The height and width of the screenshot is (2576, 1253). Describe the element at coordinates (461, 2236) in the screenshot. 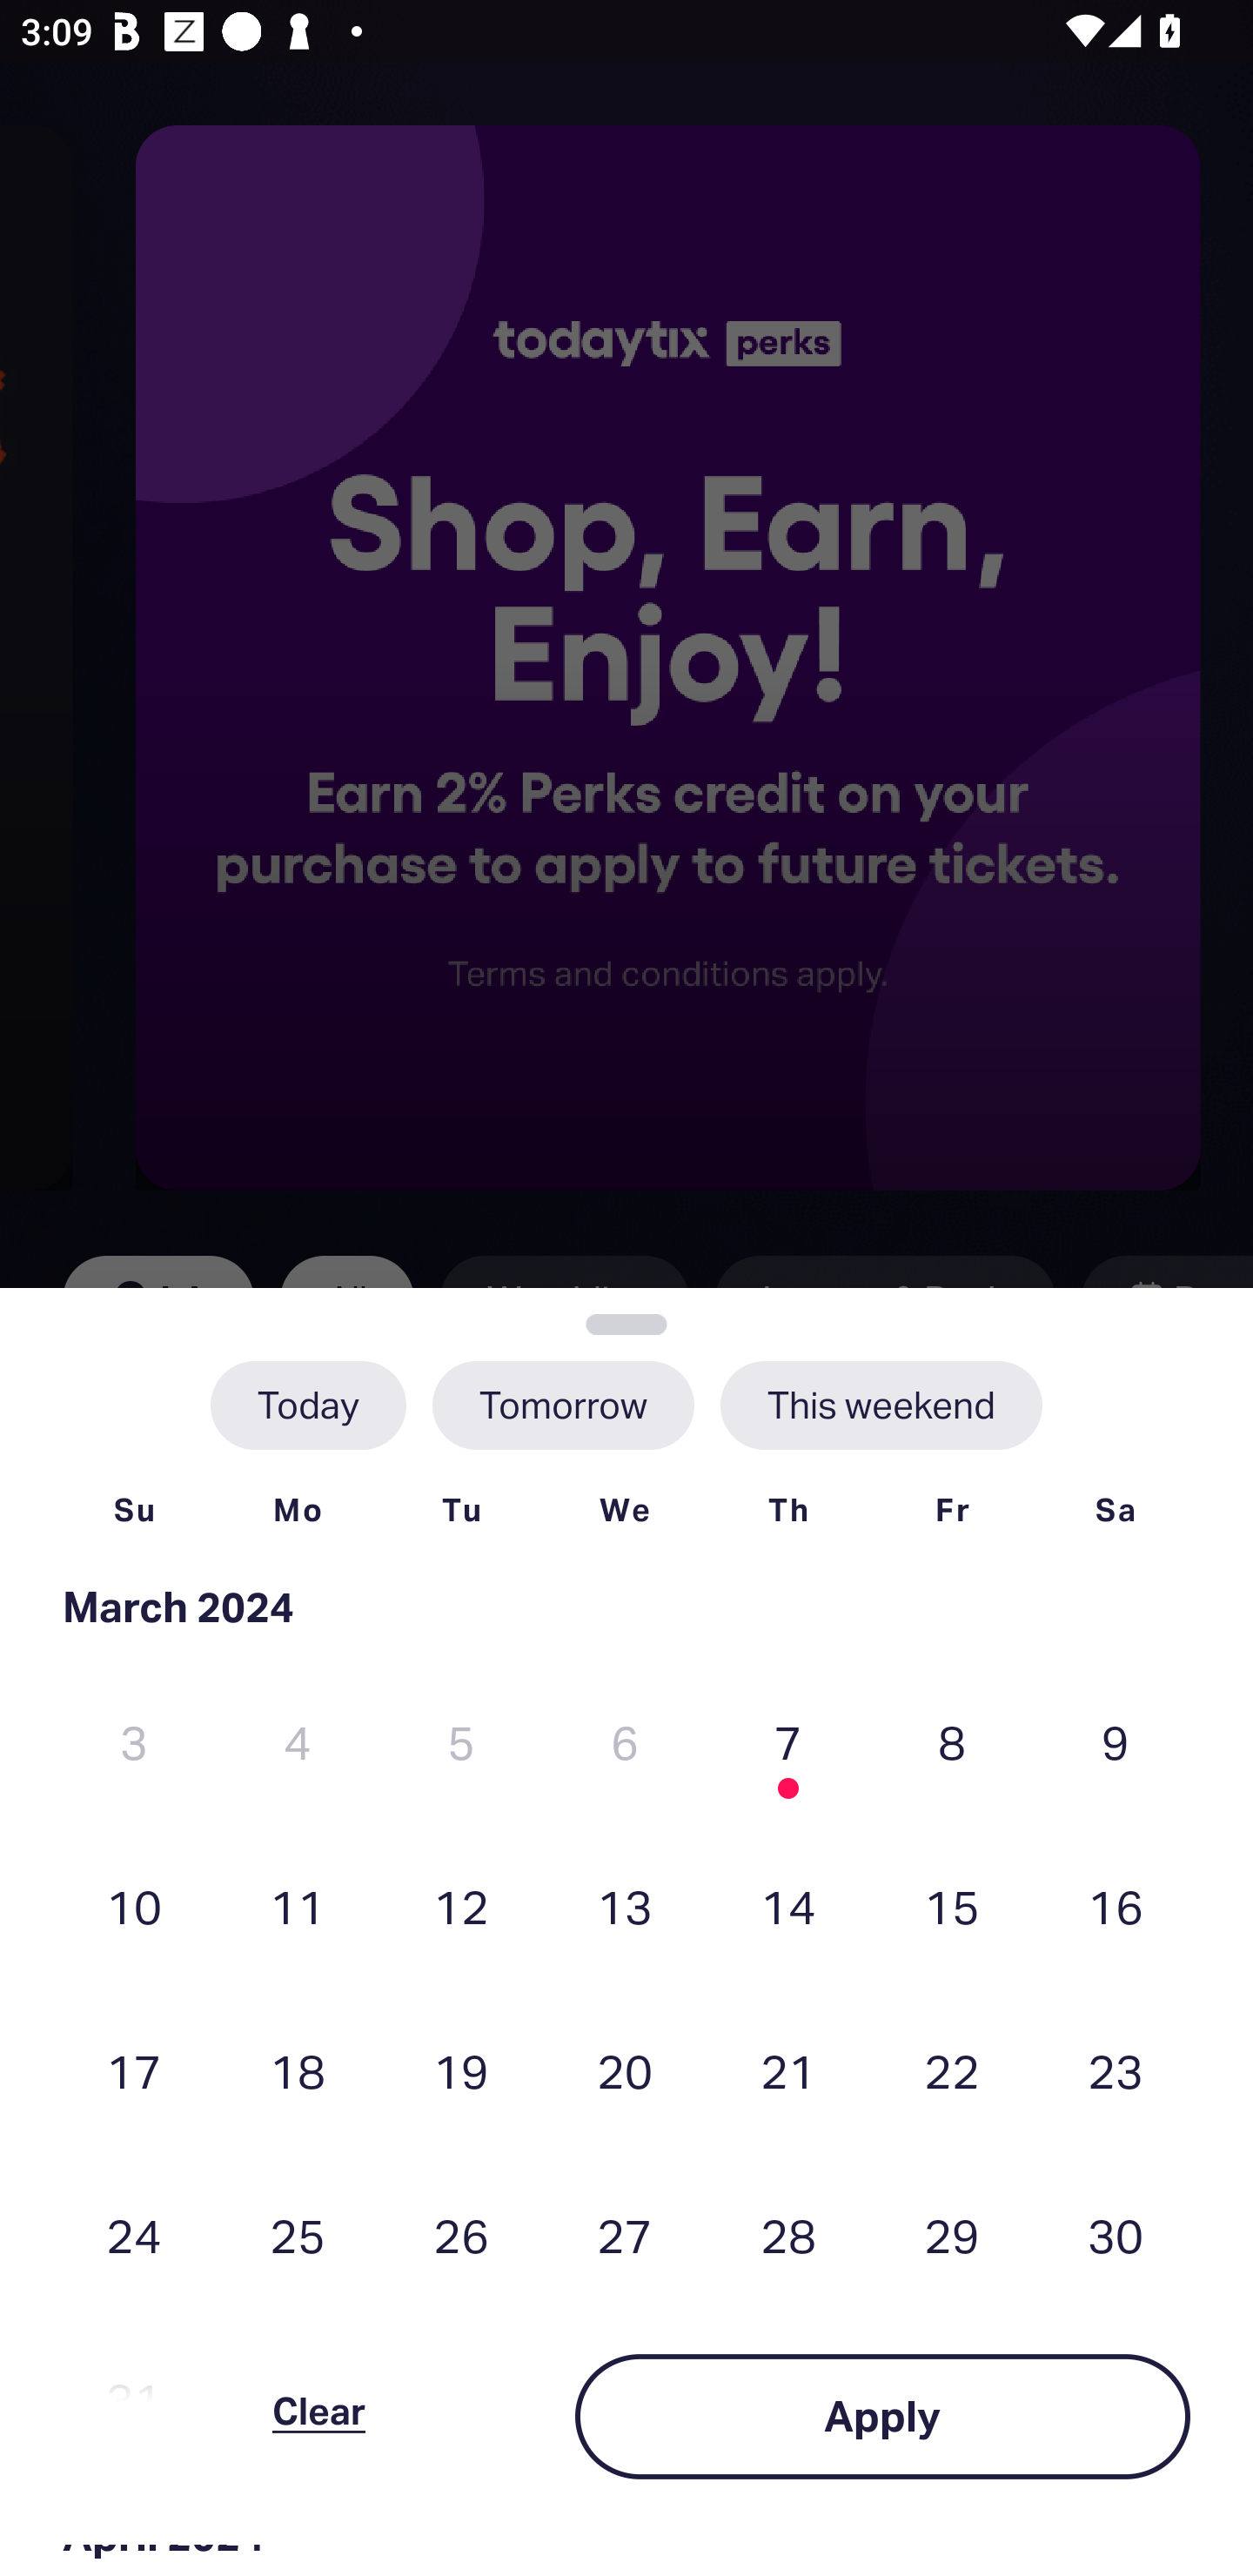

I see `26` at that location.